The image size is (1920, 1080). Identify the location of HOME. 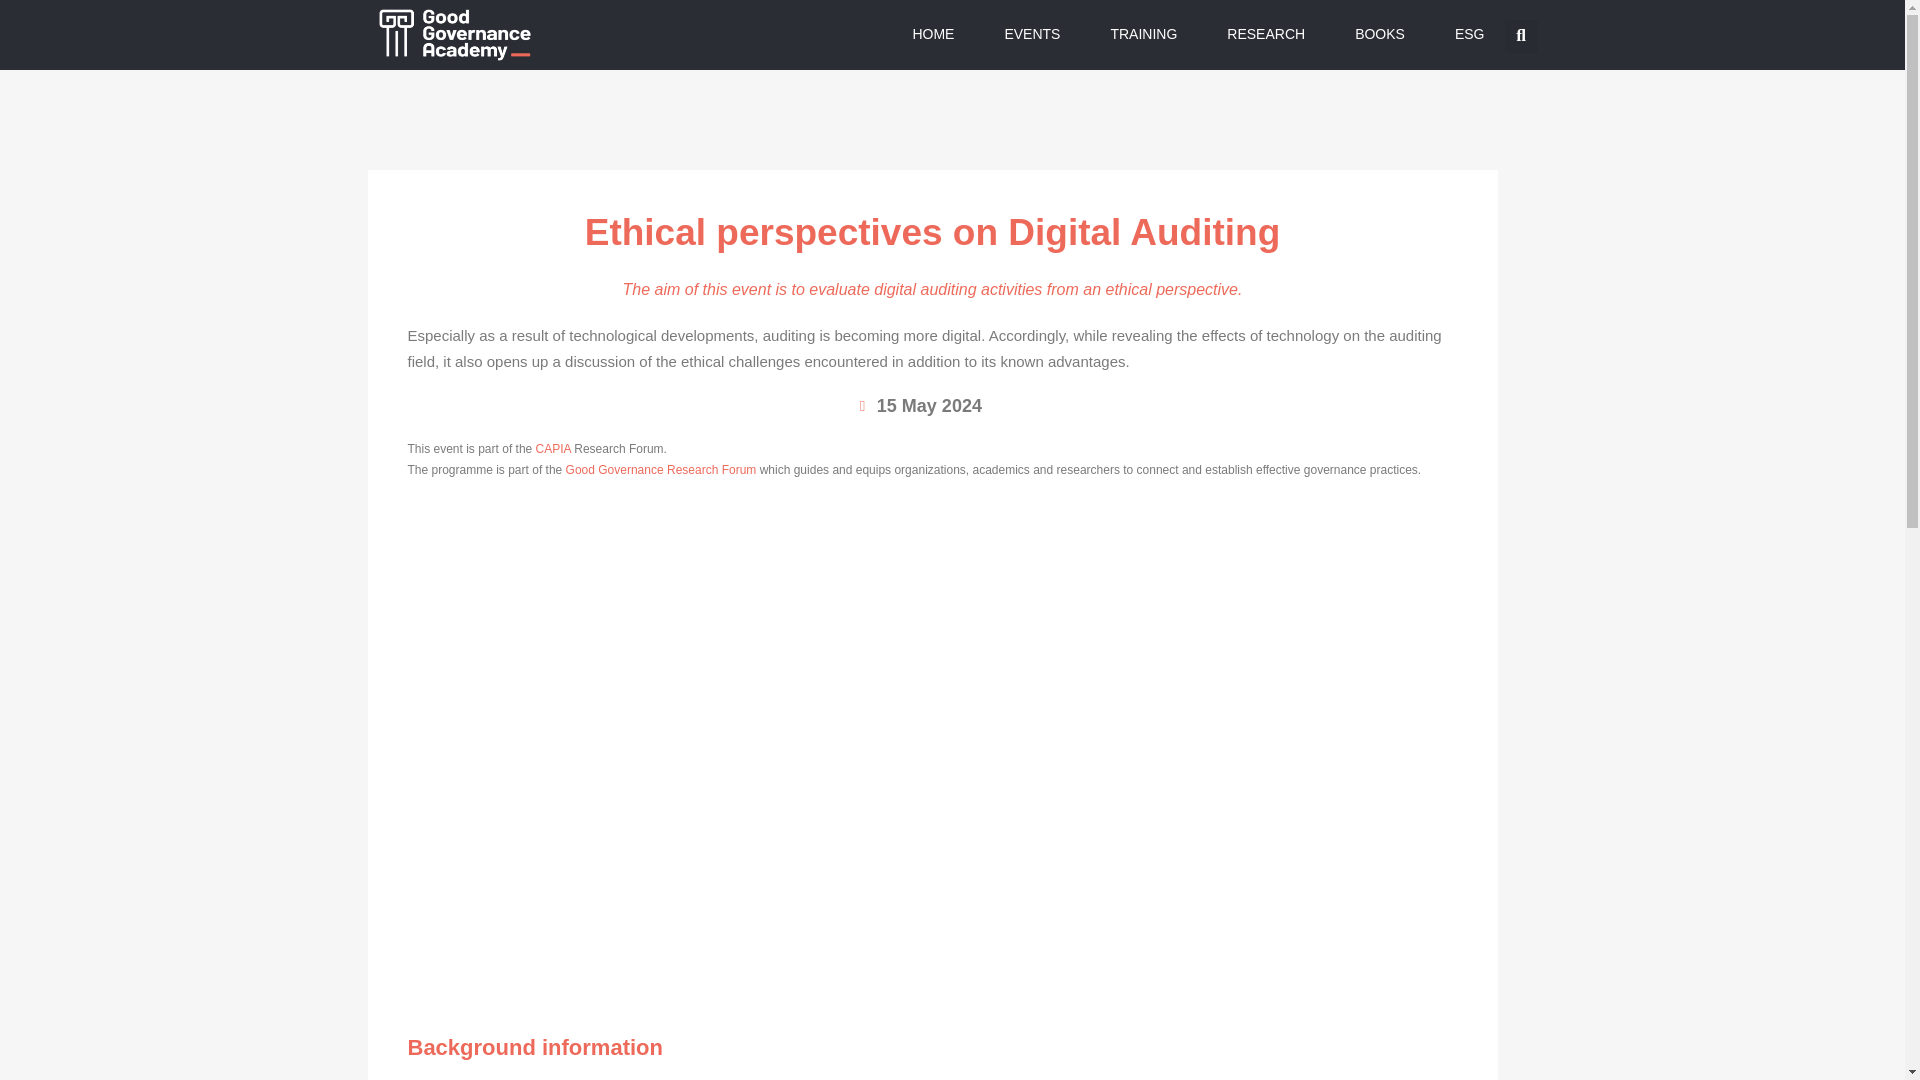
(932, 34).